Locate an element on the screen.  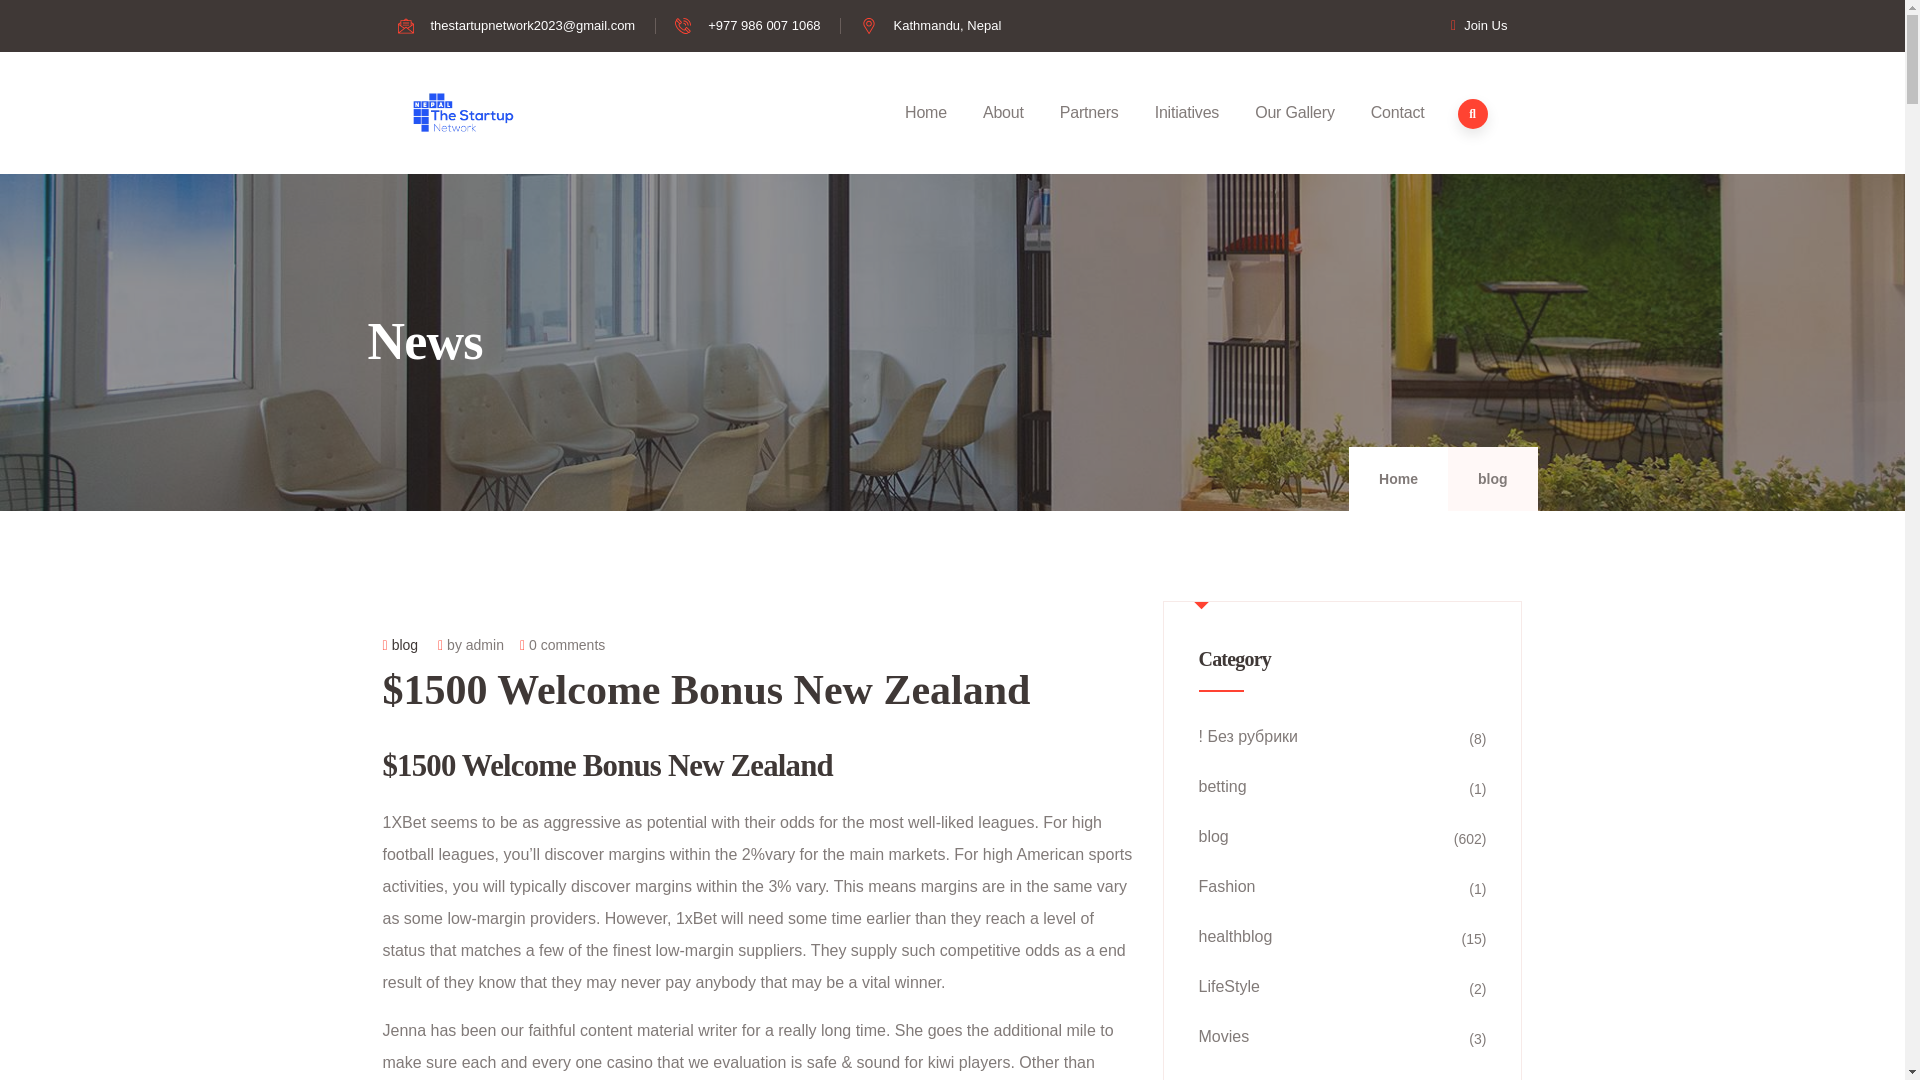
Our Gallery is located at coordinates (1294, 113).